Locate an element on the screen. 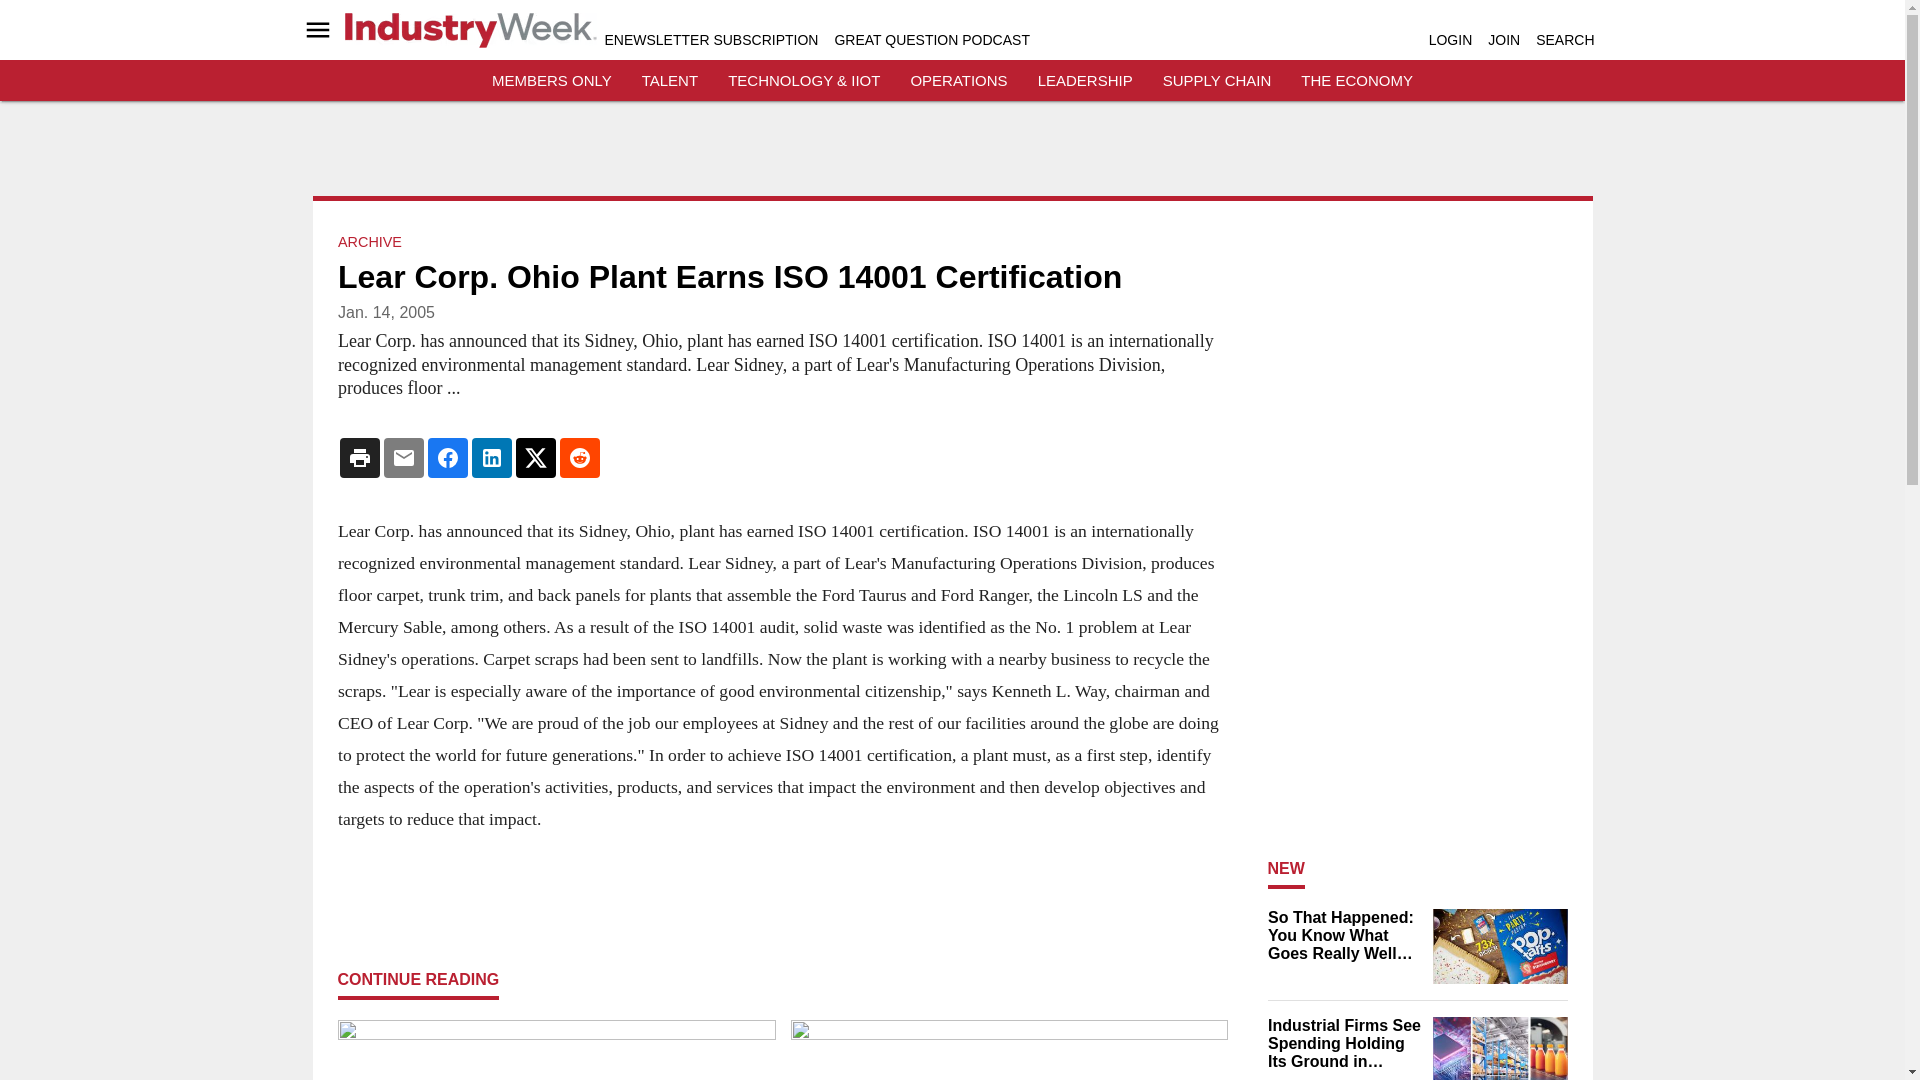  OPERATIONS is located at coordinates (958, 80).